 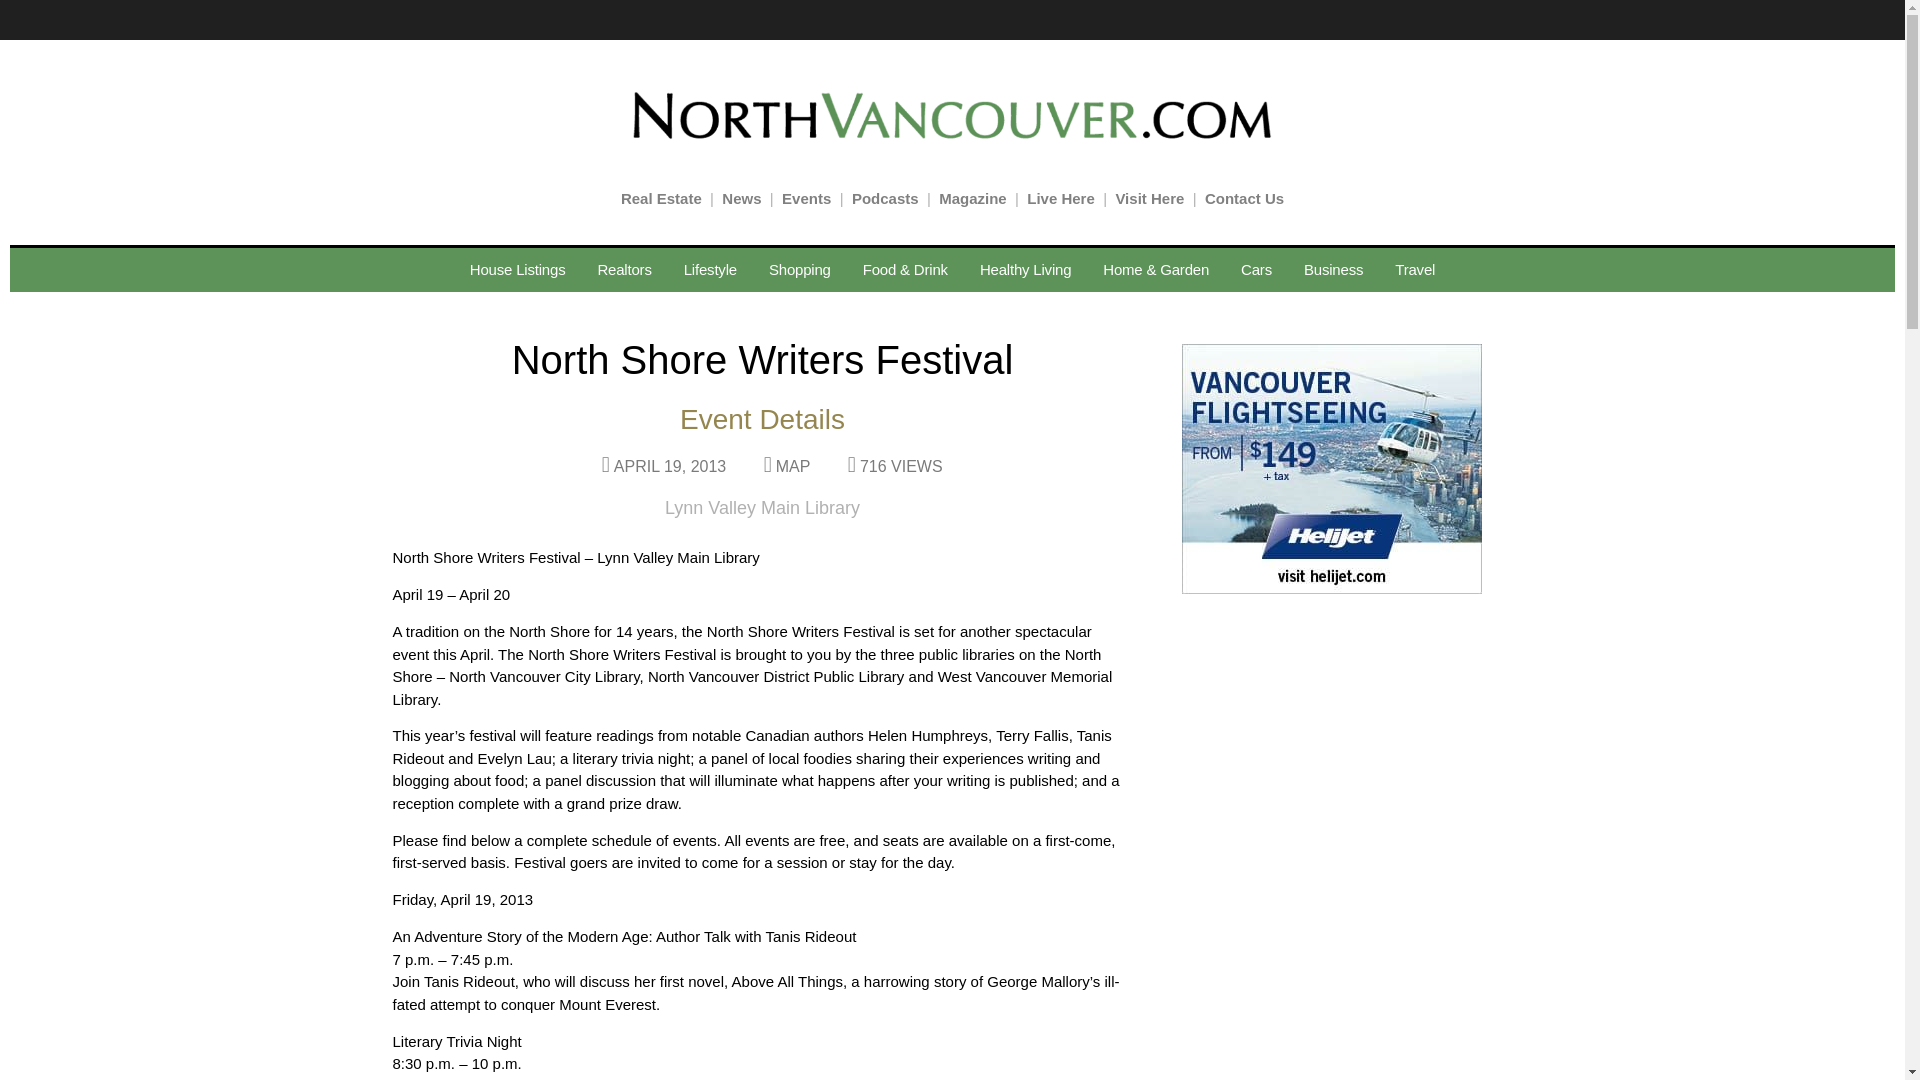 I want to click on Advertisement, so click(x=1326, y=982).